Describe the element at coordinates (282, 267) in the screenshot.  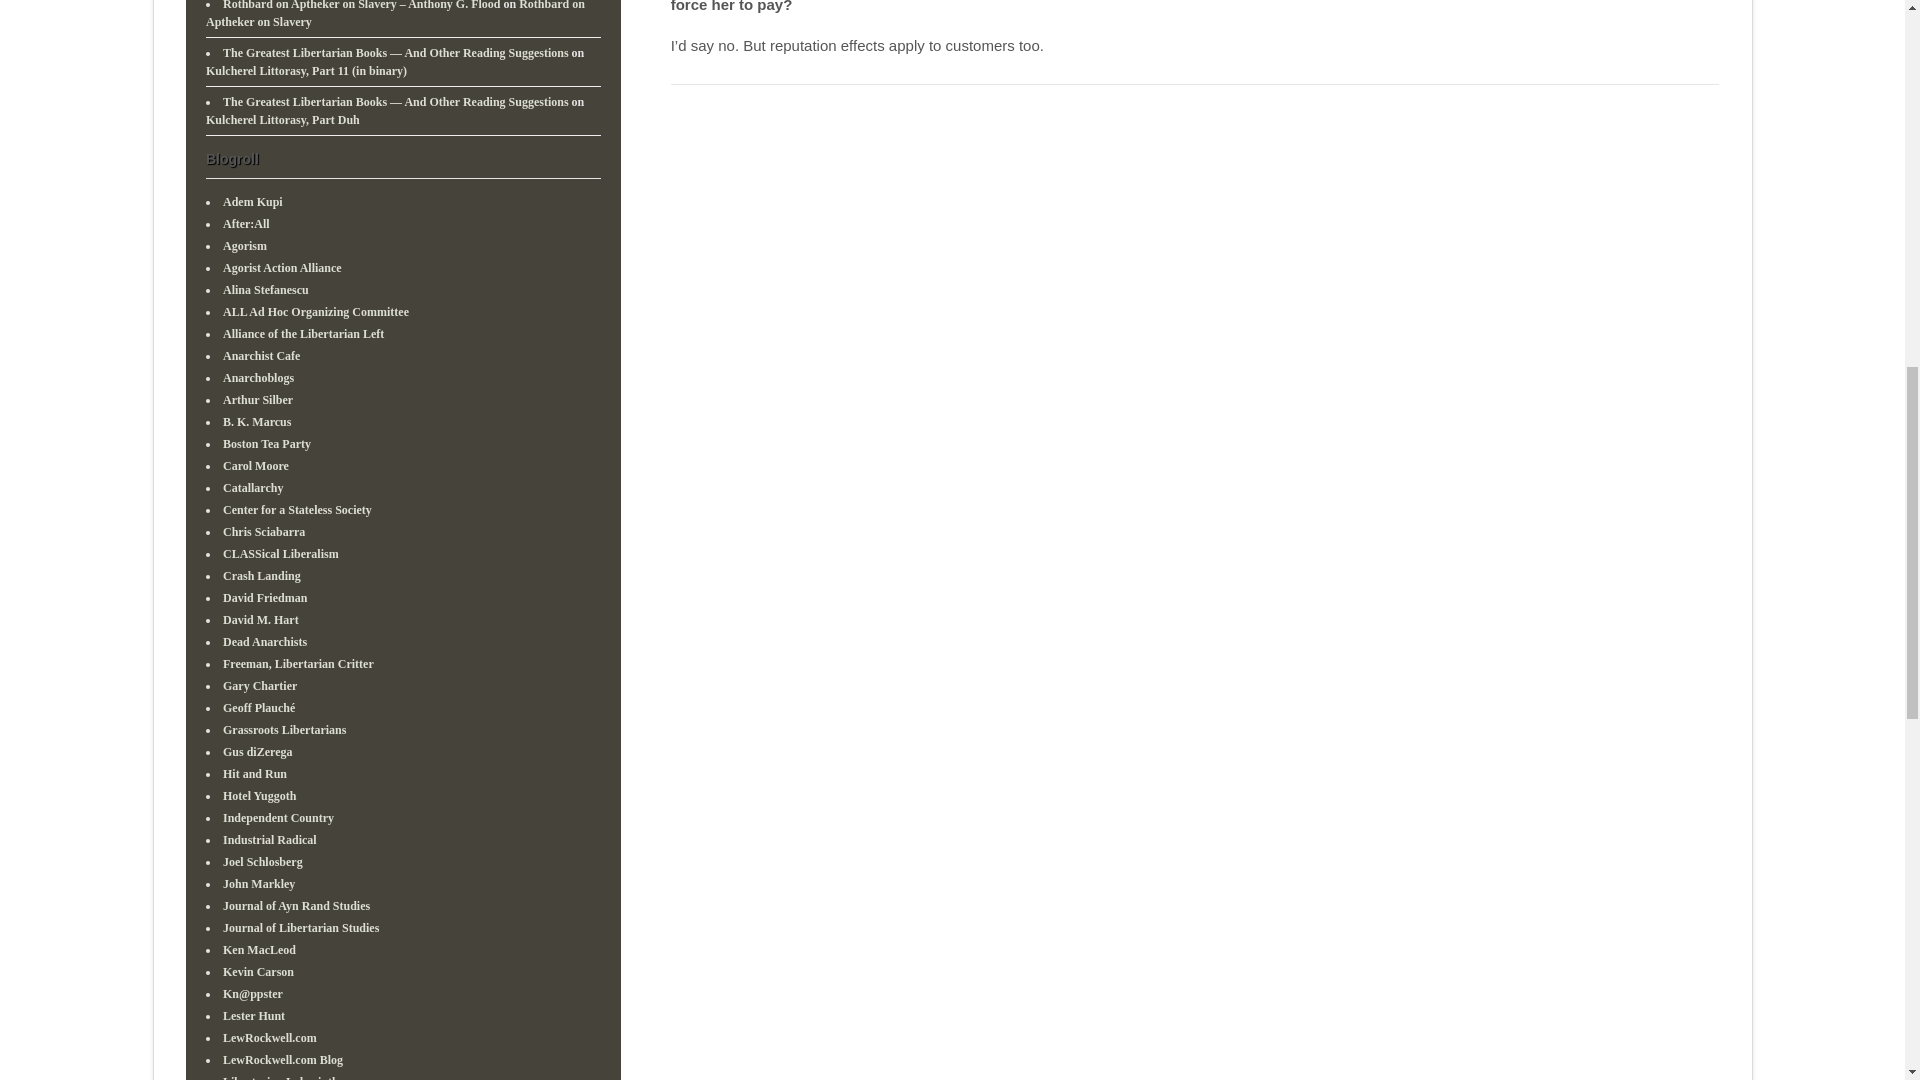
I see `Agorist Action Alliance` at that location.